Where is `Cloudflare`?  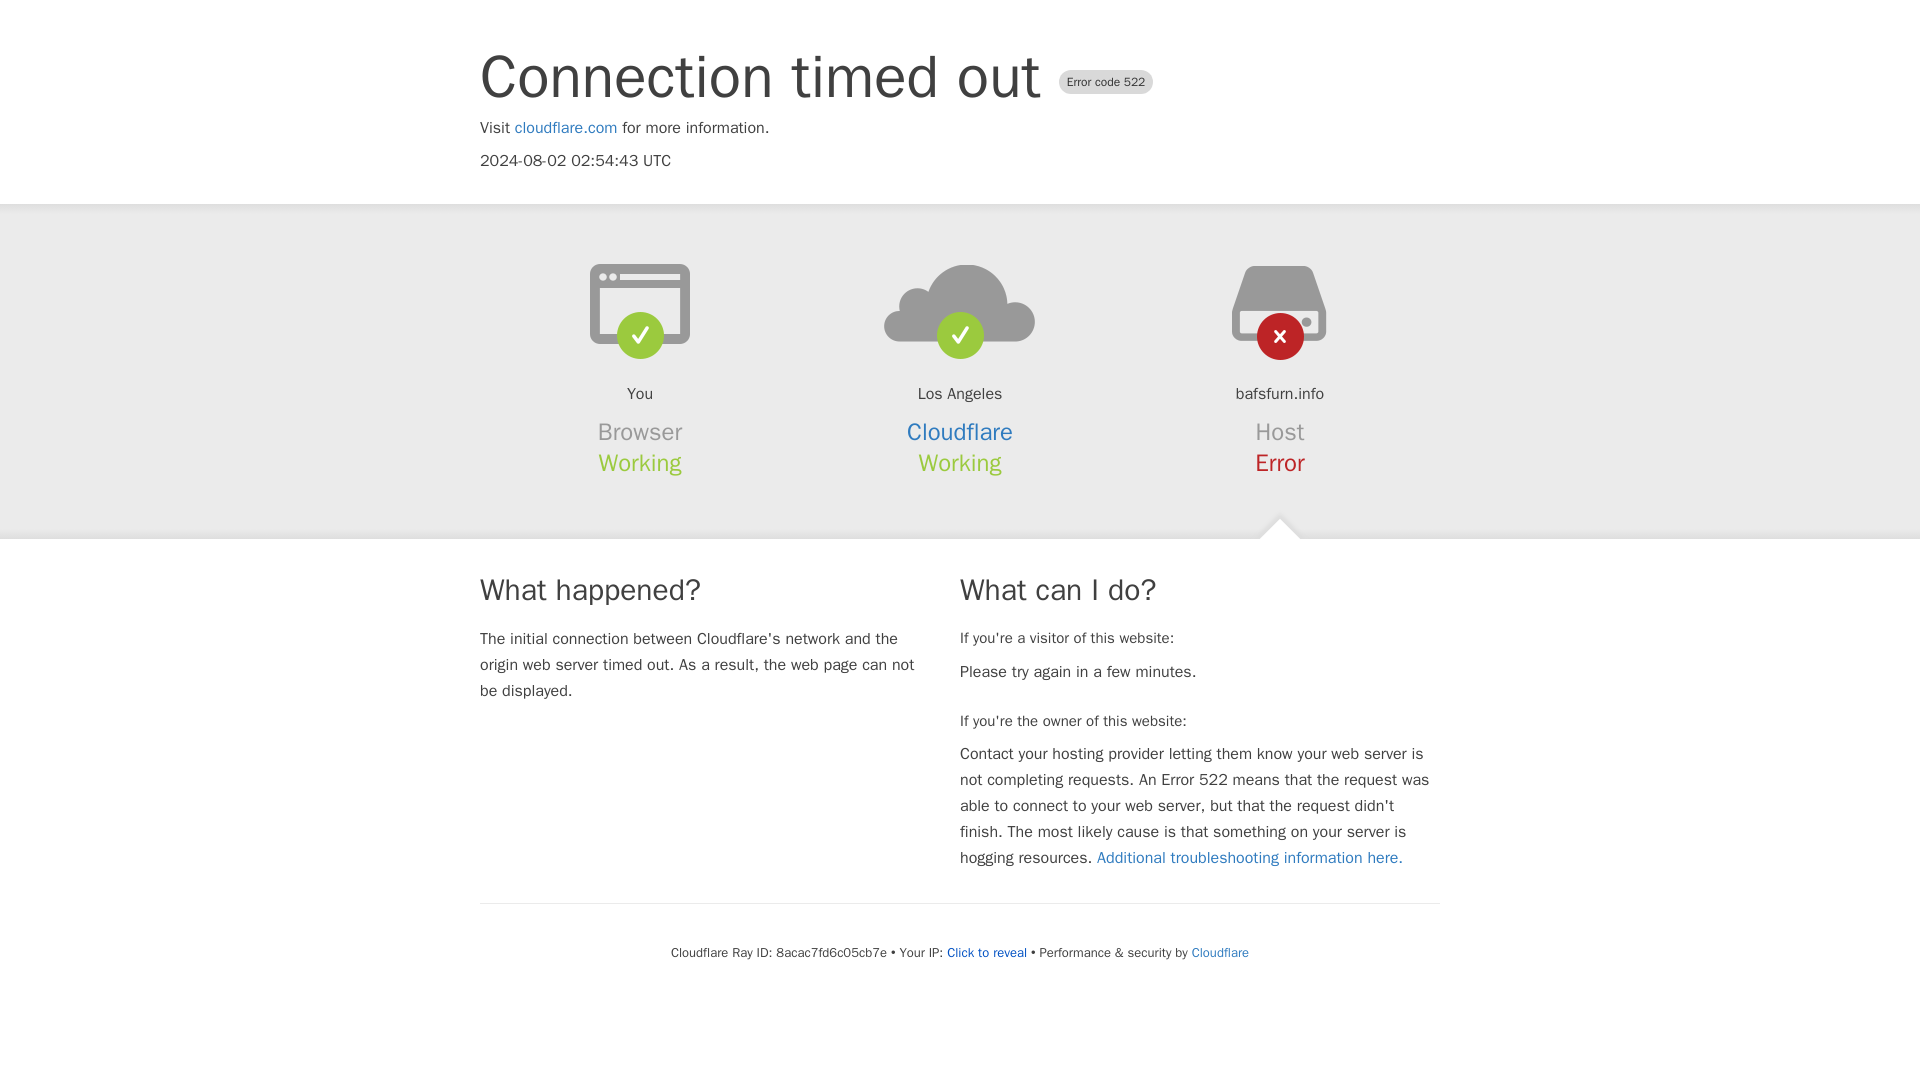
Cloudflare is located at coordinates (1220, 952).